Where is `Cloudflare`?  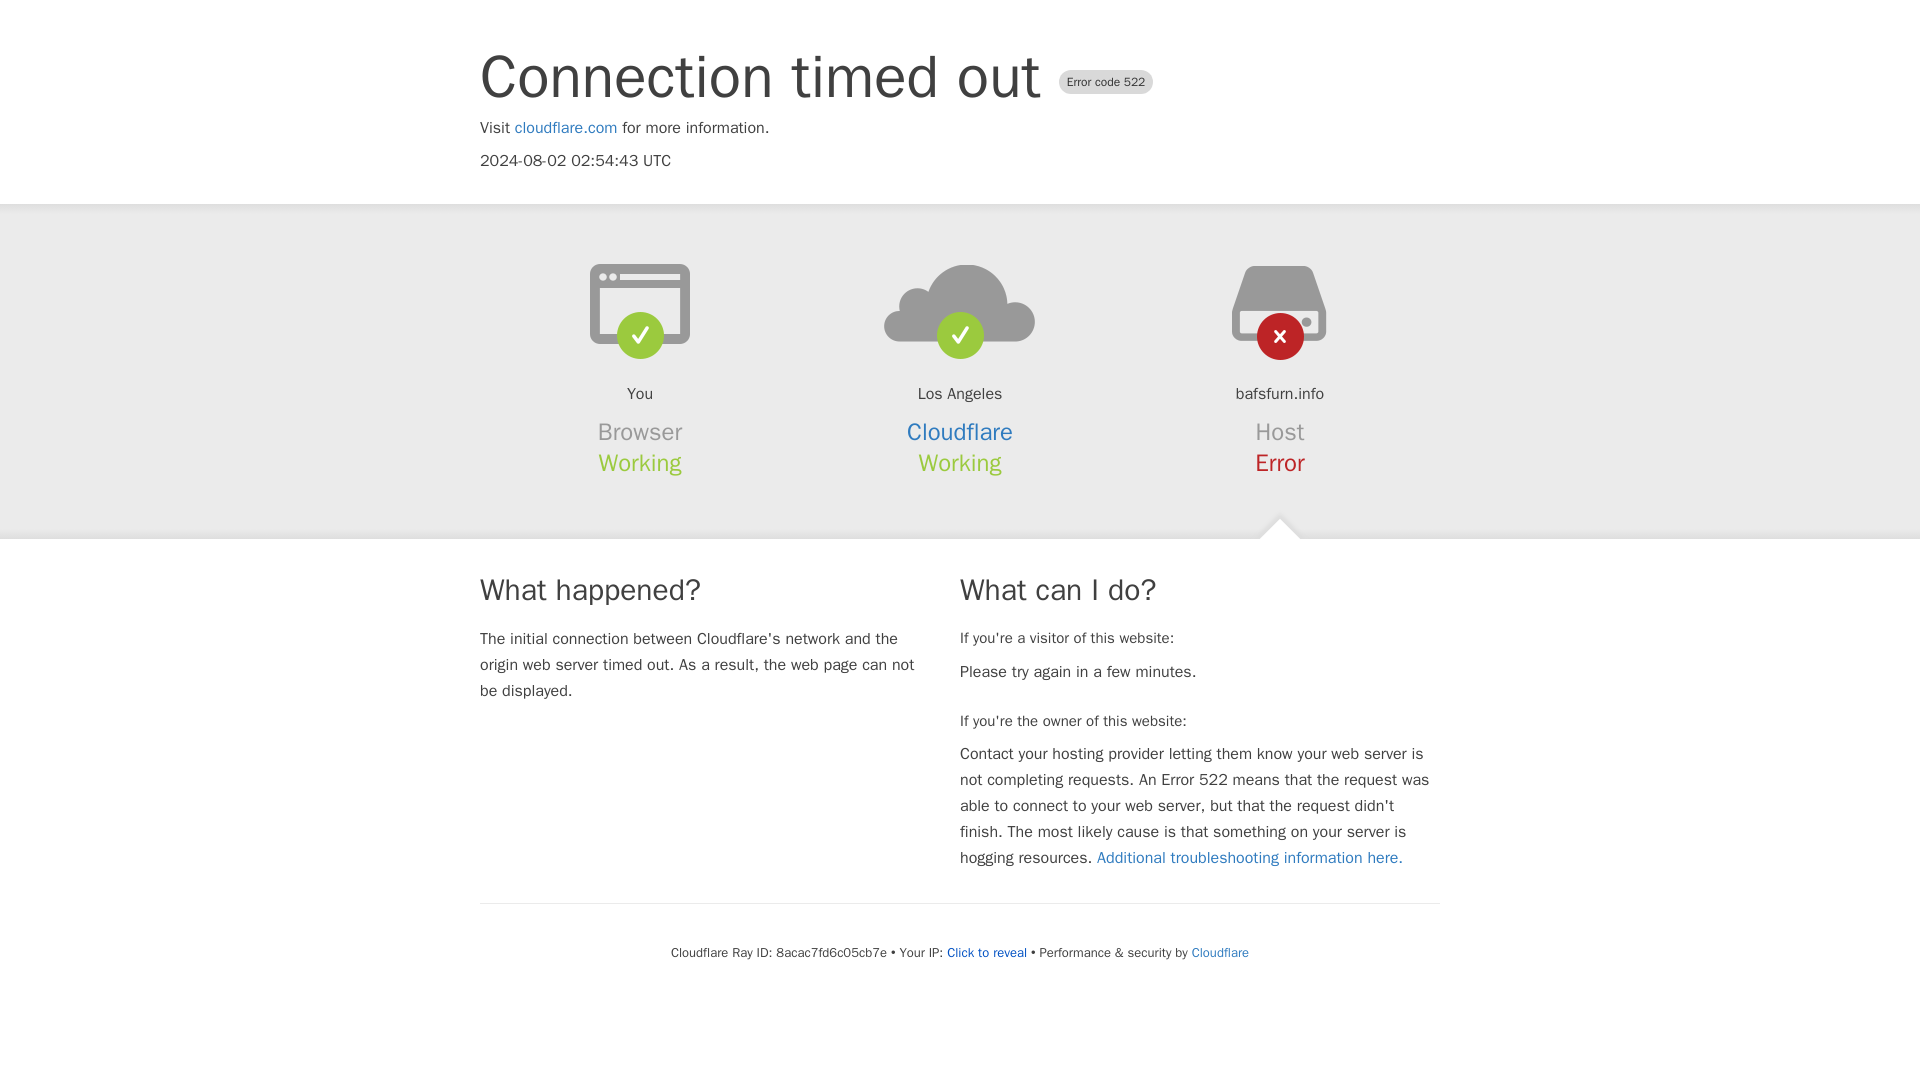
Cloudflare is located at coordinates (1220, 952).